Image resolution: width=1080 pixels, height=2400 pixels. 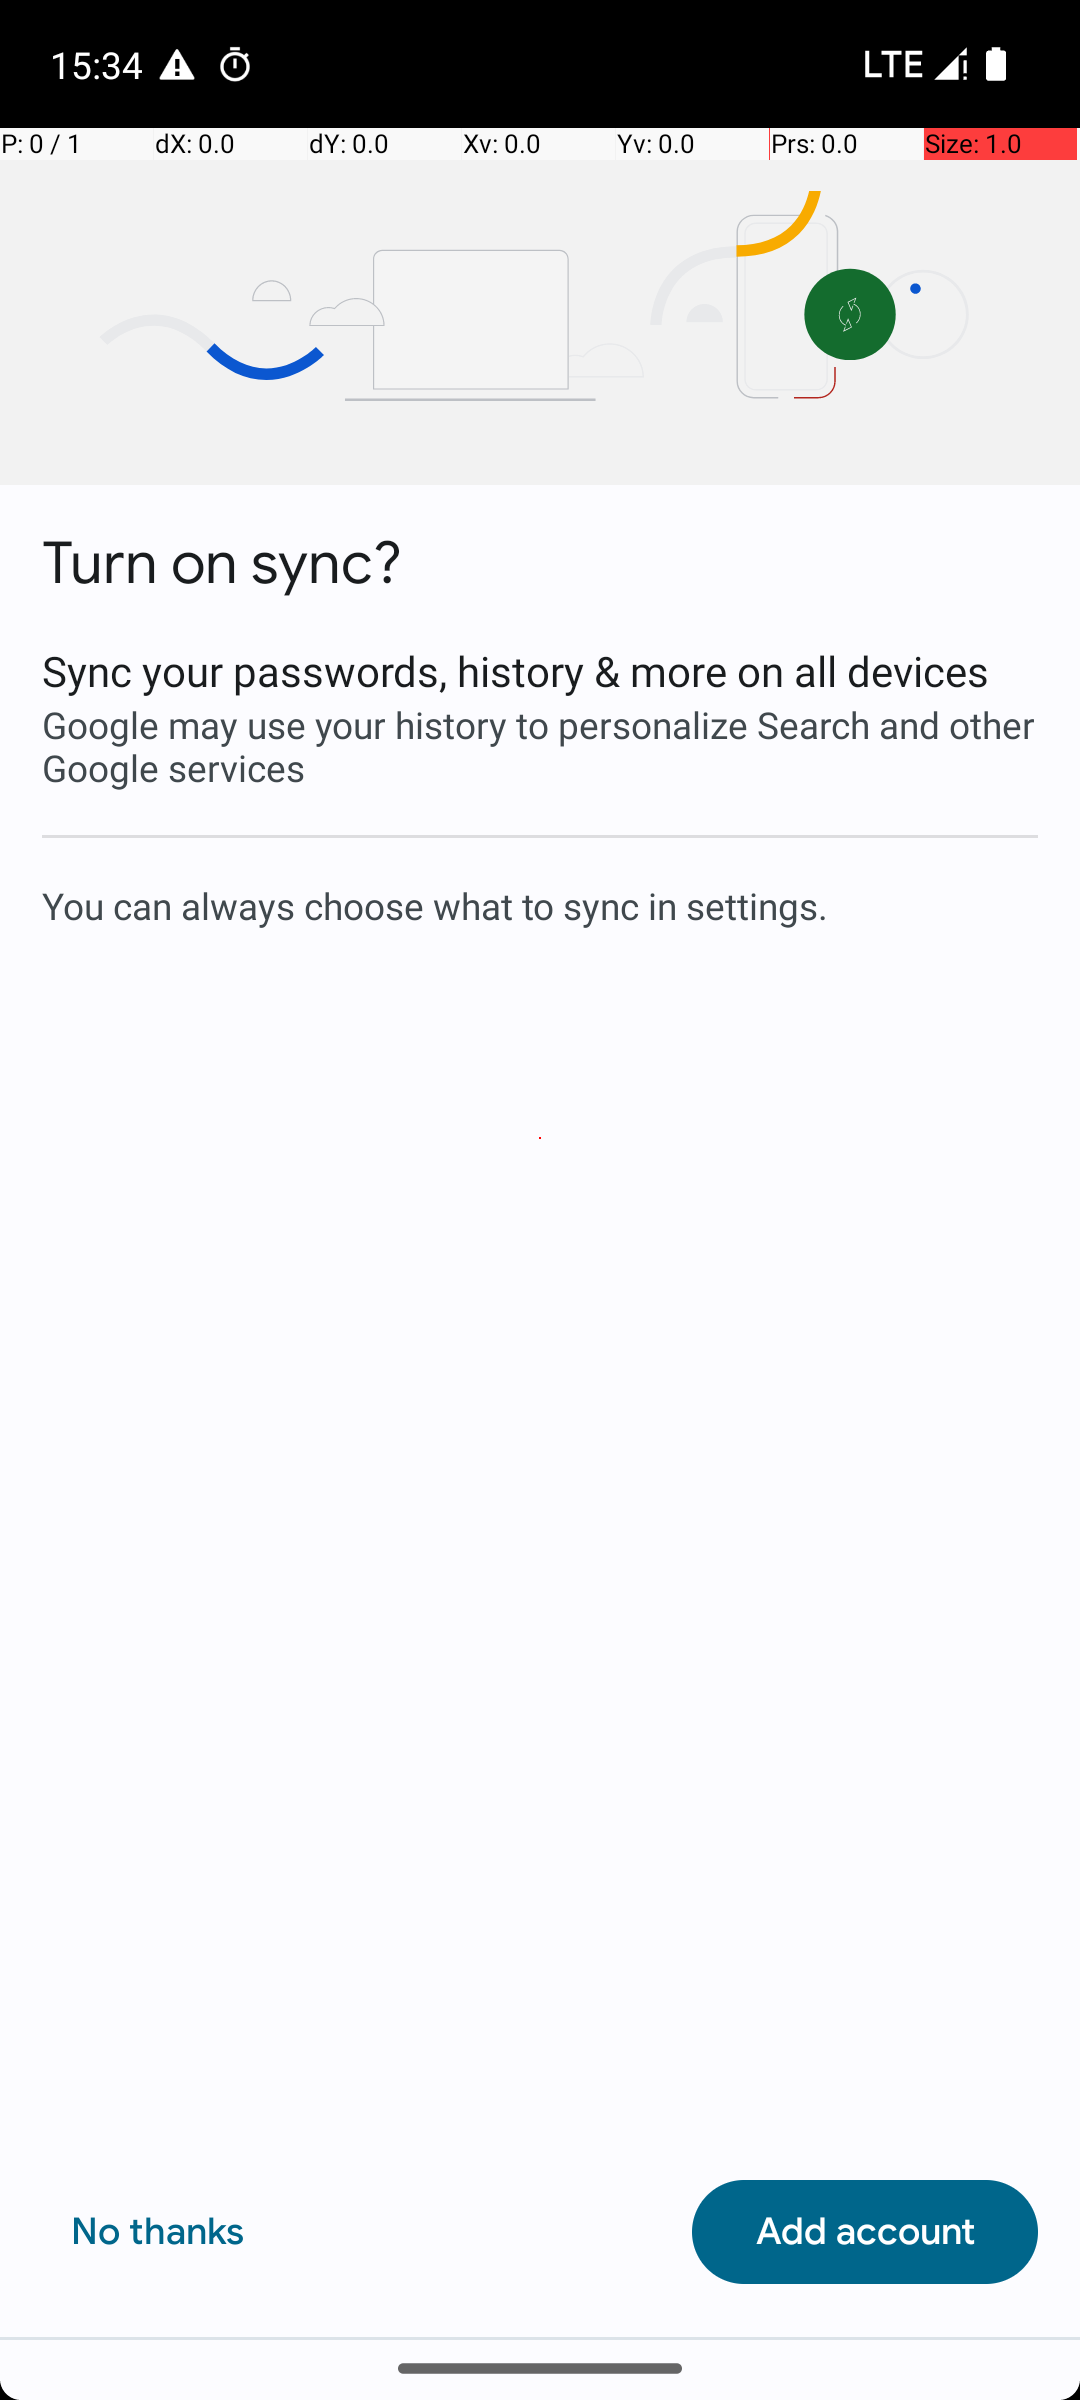 I want to click on No thanks, so click(x=158, y=2232).